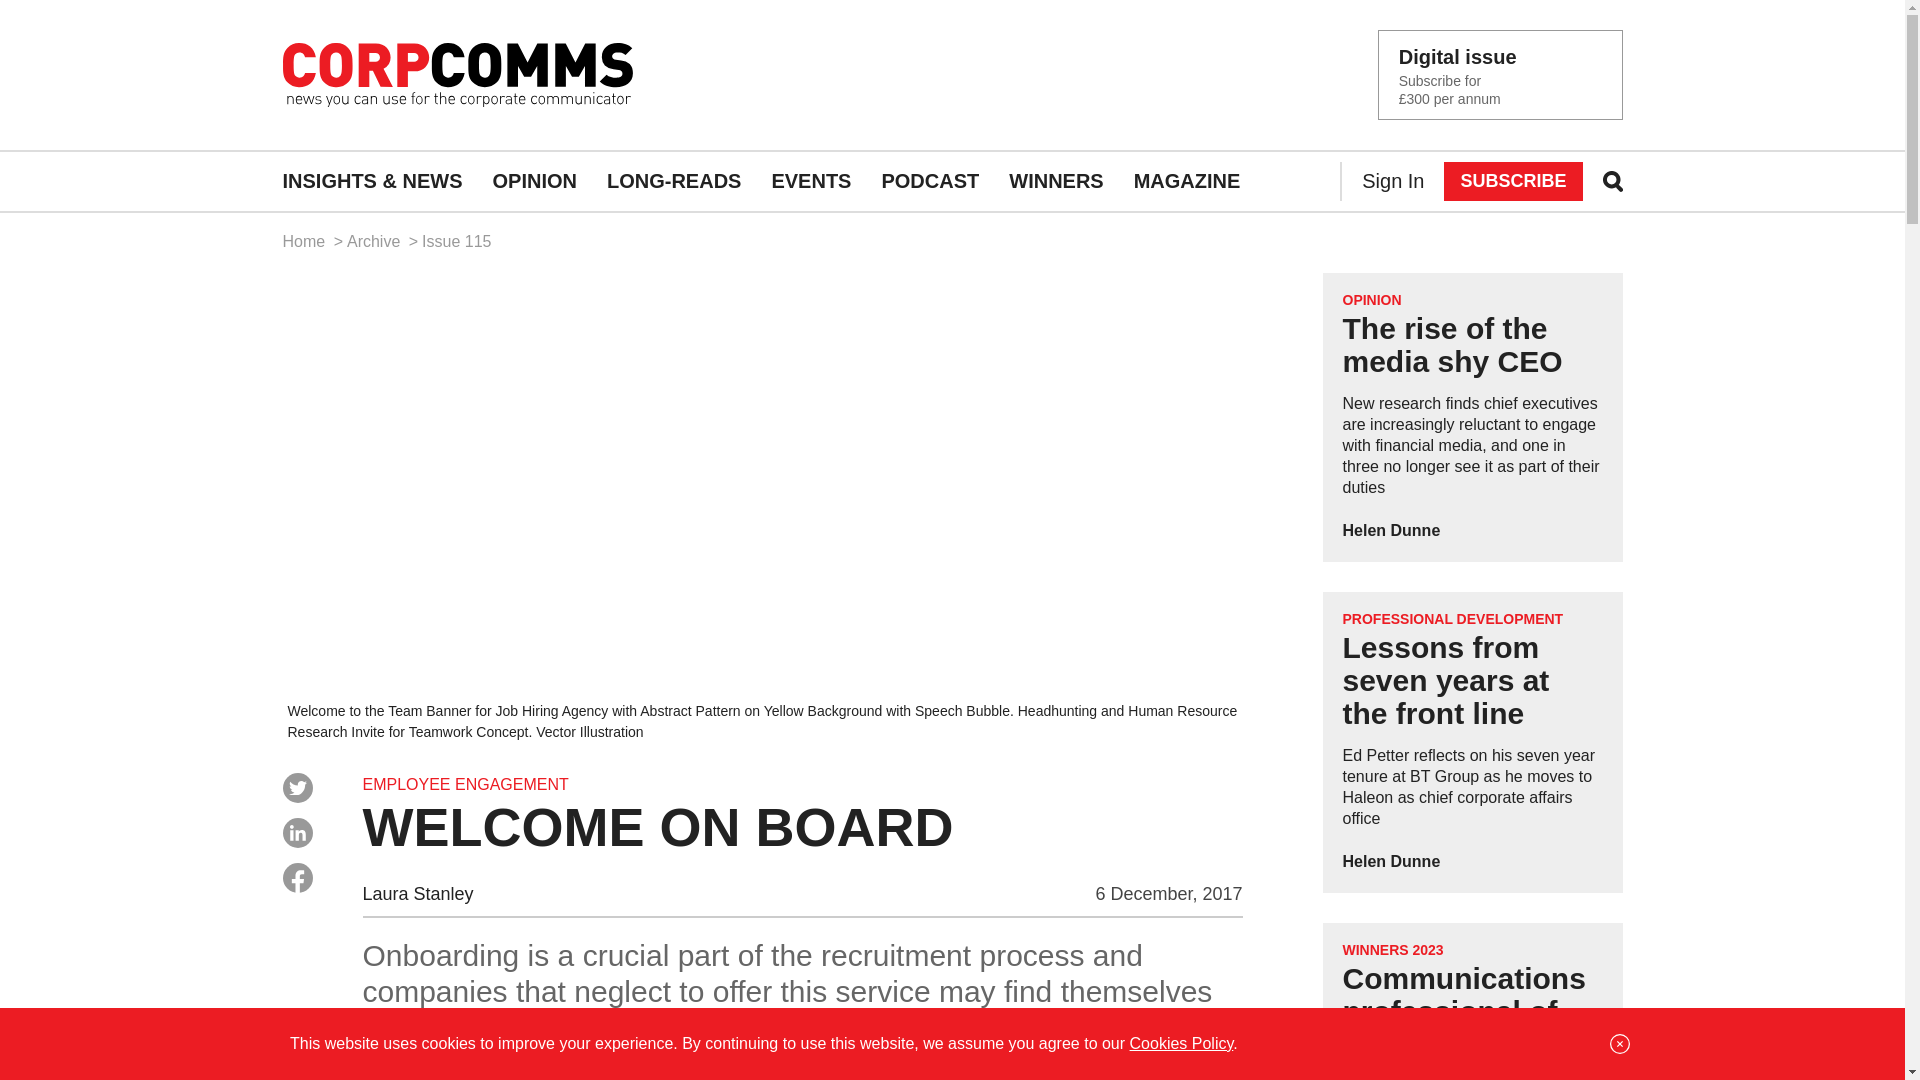 The image size is (1920, 1080). I want to click on PROFESSIONAL DEVELOPMENT, so click(1452, 618).